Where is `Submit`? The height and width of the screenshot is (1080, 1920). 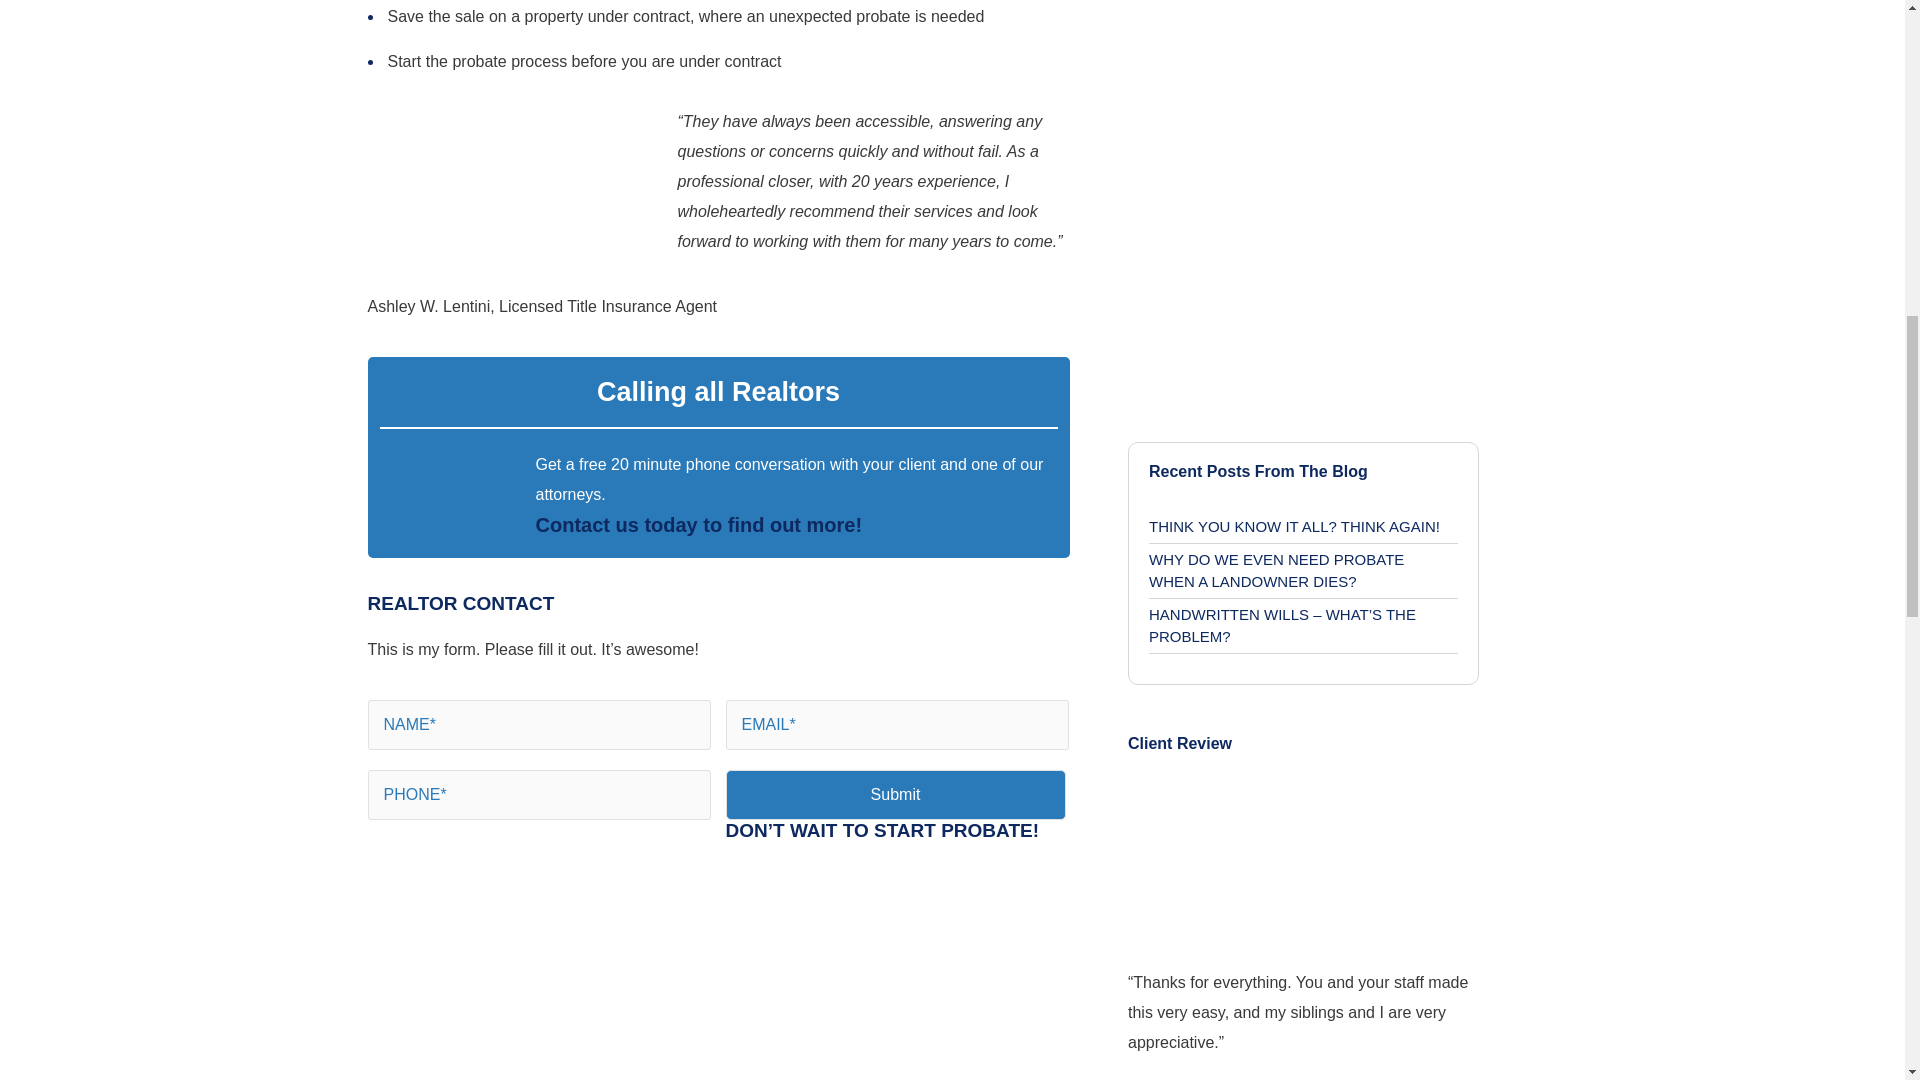
Submit is located at coordinates (895, 794).